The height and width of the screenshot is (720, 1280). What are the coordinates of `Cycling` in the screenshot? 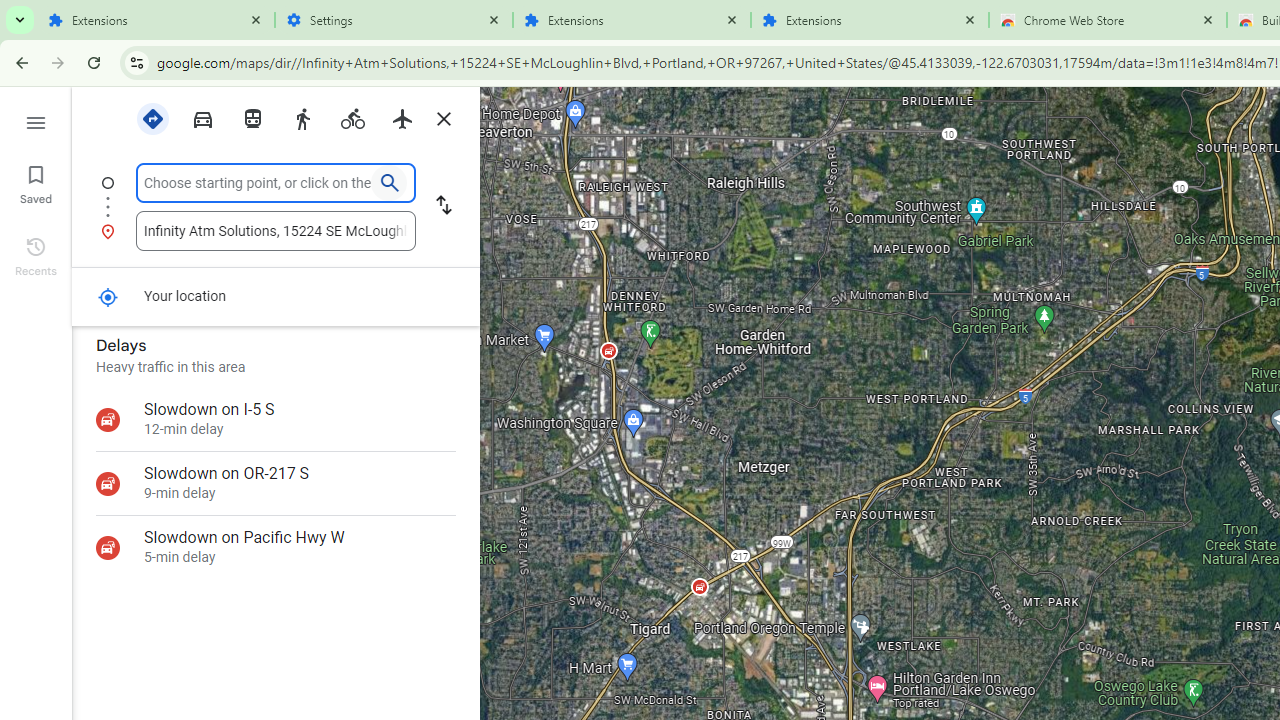 It's located at (352, 117).